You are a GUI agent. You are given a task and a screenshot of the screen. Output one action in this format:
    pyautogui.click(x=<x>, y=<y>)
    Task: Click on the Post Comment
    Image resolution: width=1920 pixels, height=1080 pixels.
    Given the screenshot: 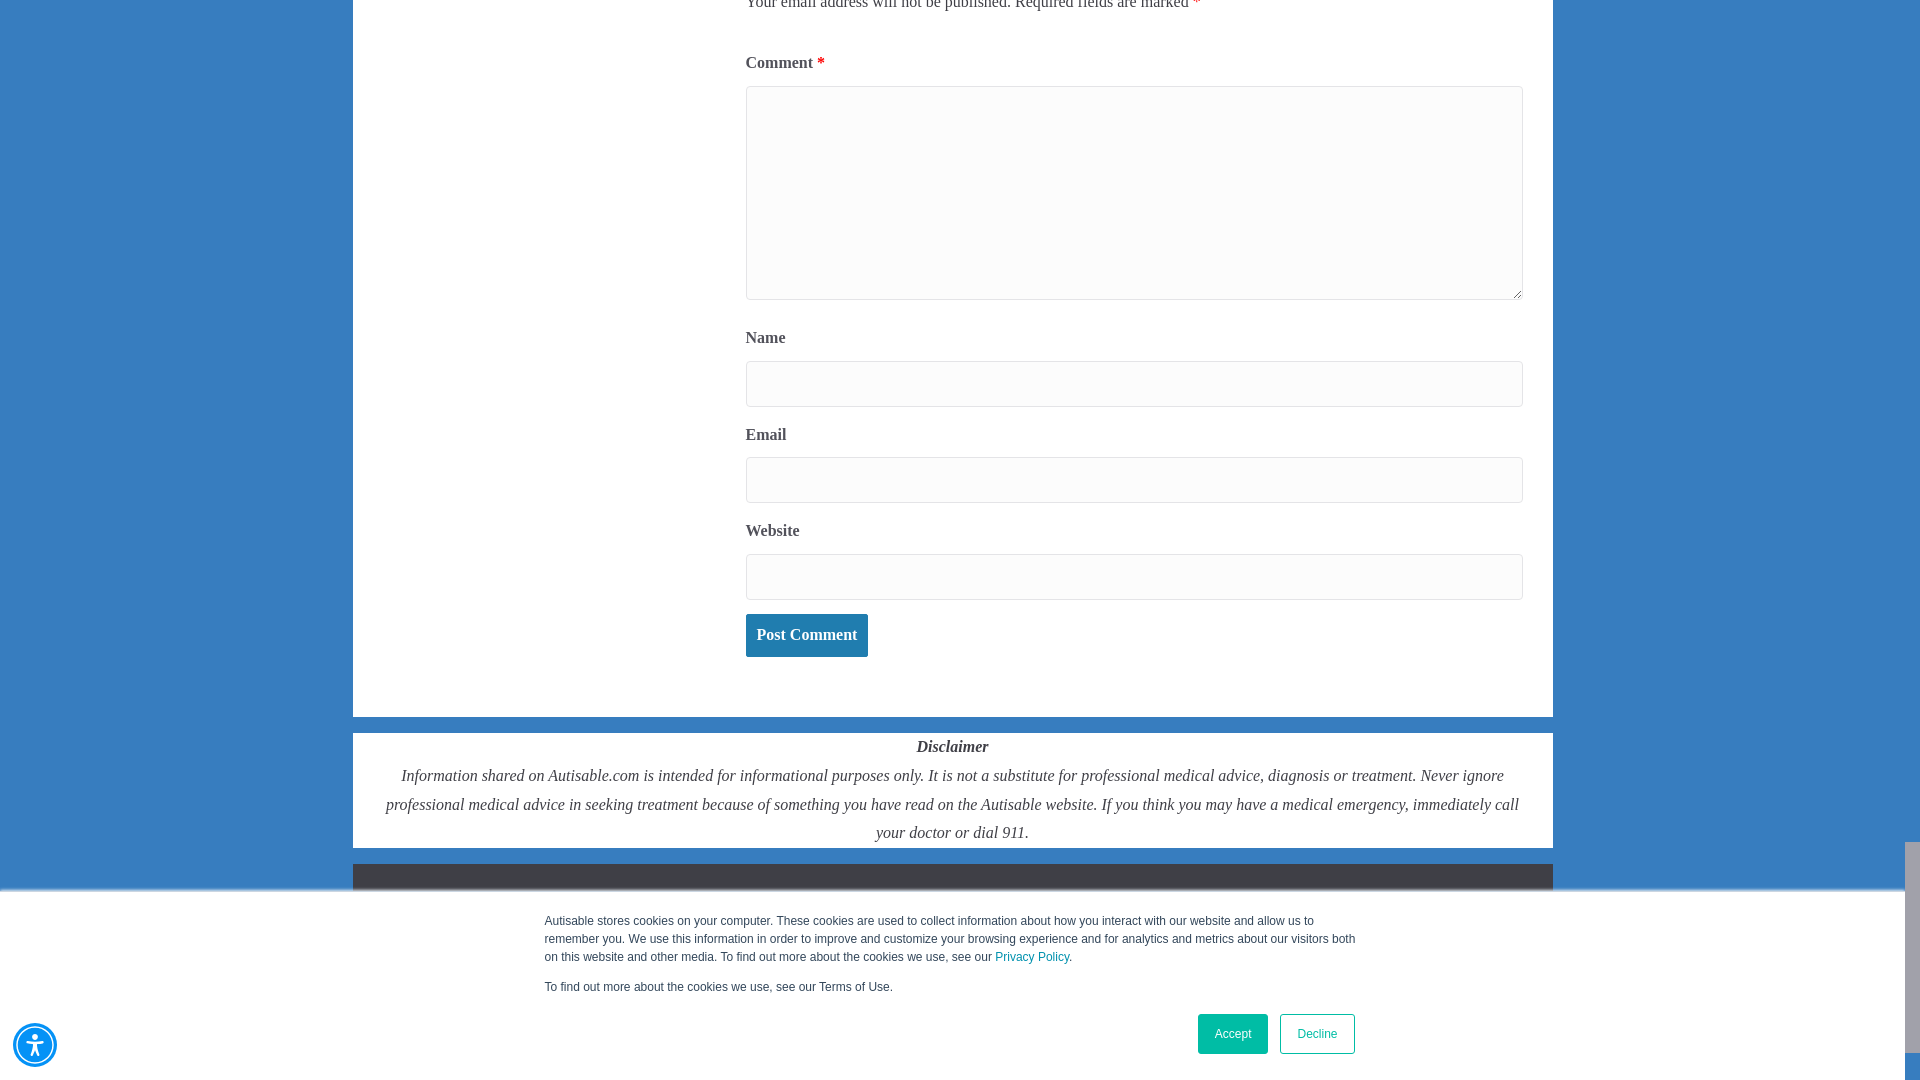 What is the action you would take?
    pyautogui.click(x=808, y=635)
    